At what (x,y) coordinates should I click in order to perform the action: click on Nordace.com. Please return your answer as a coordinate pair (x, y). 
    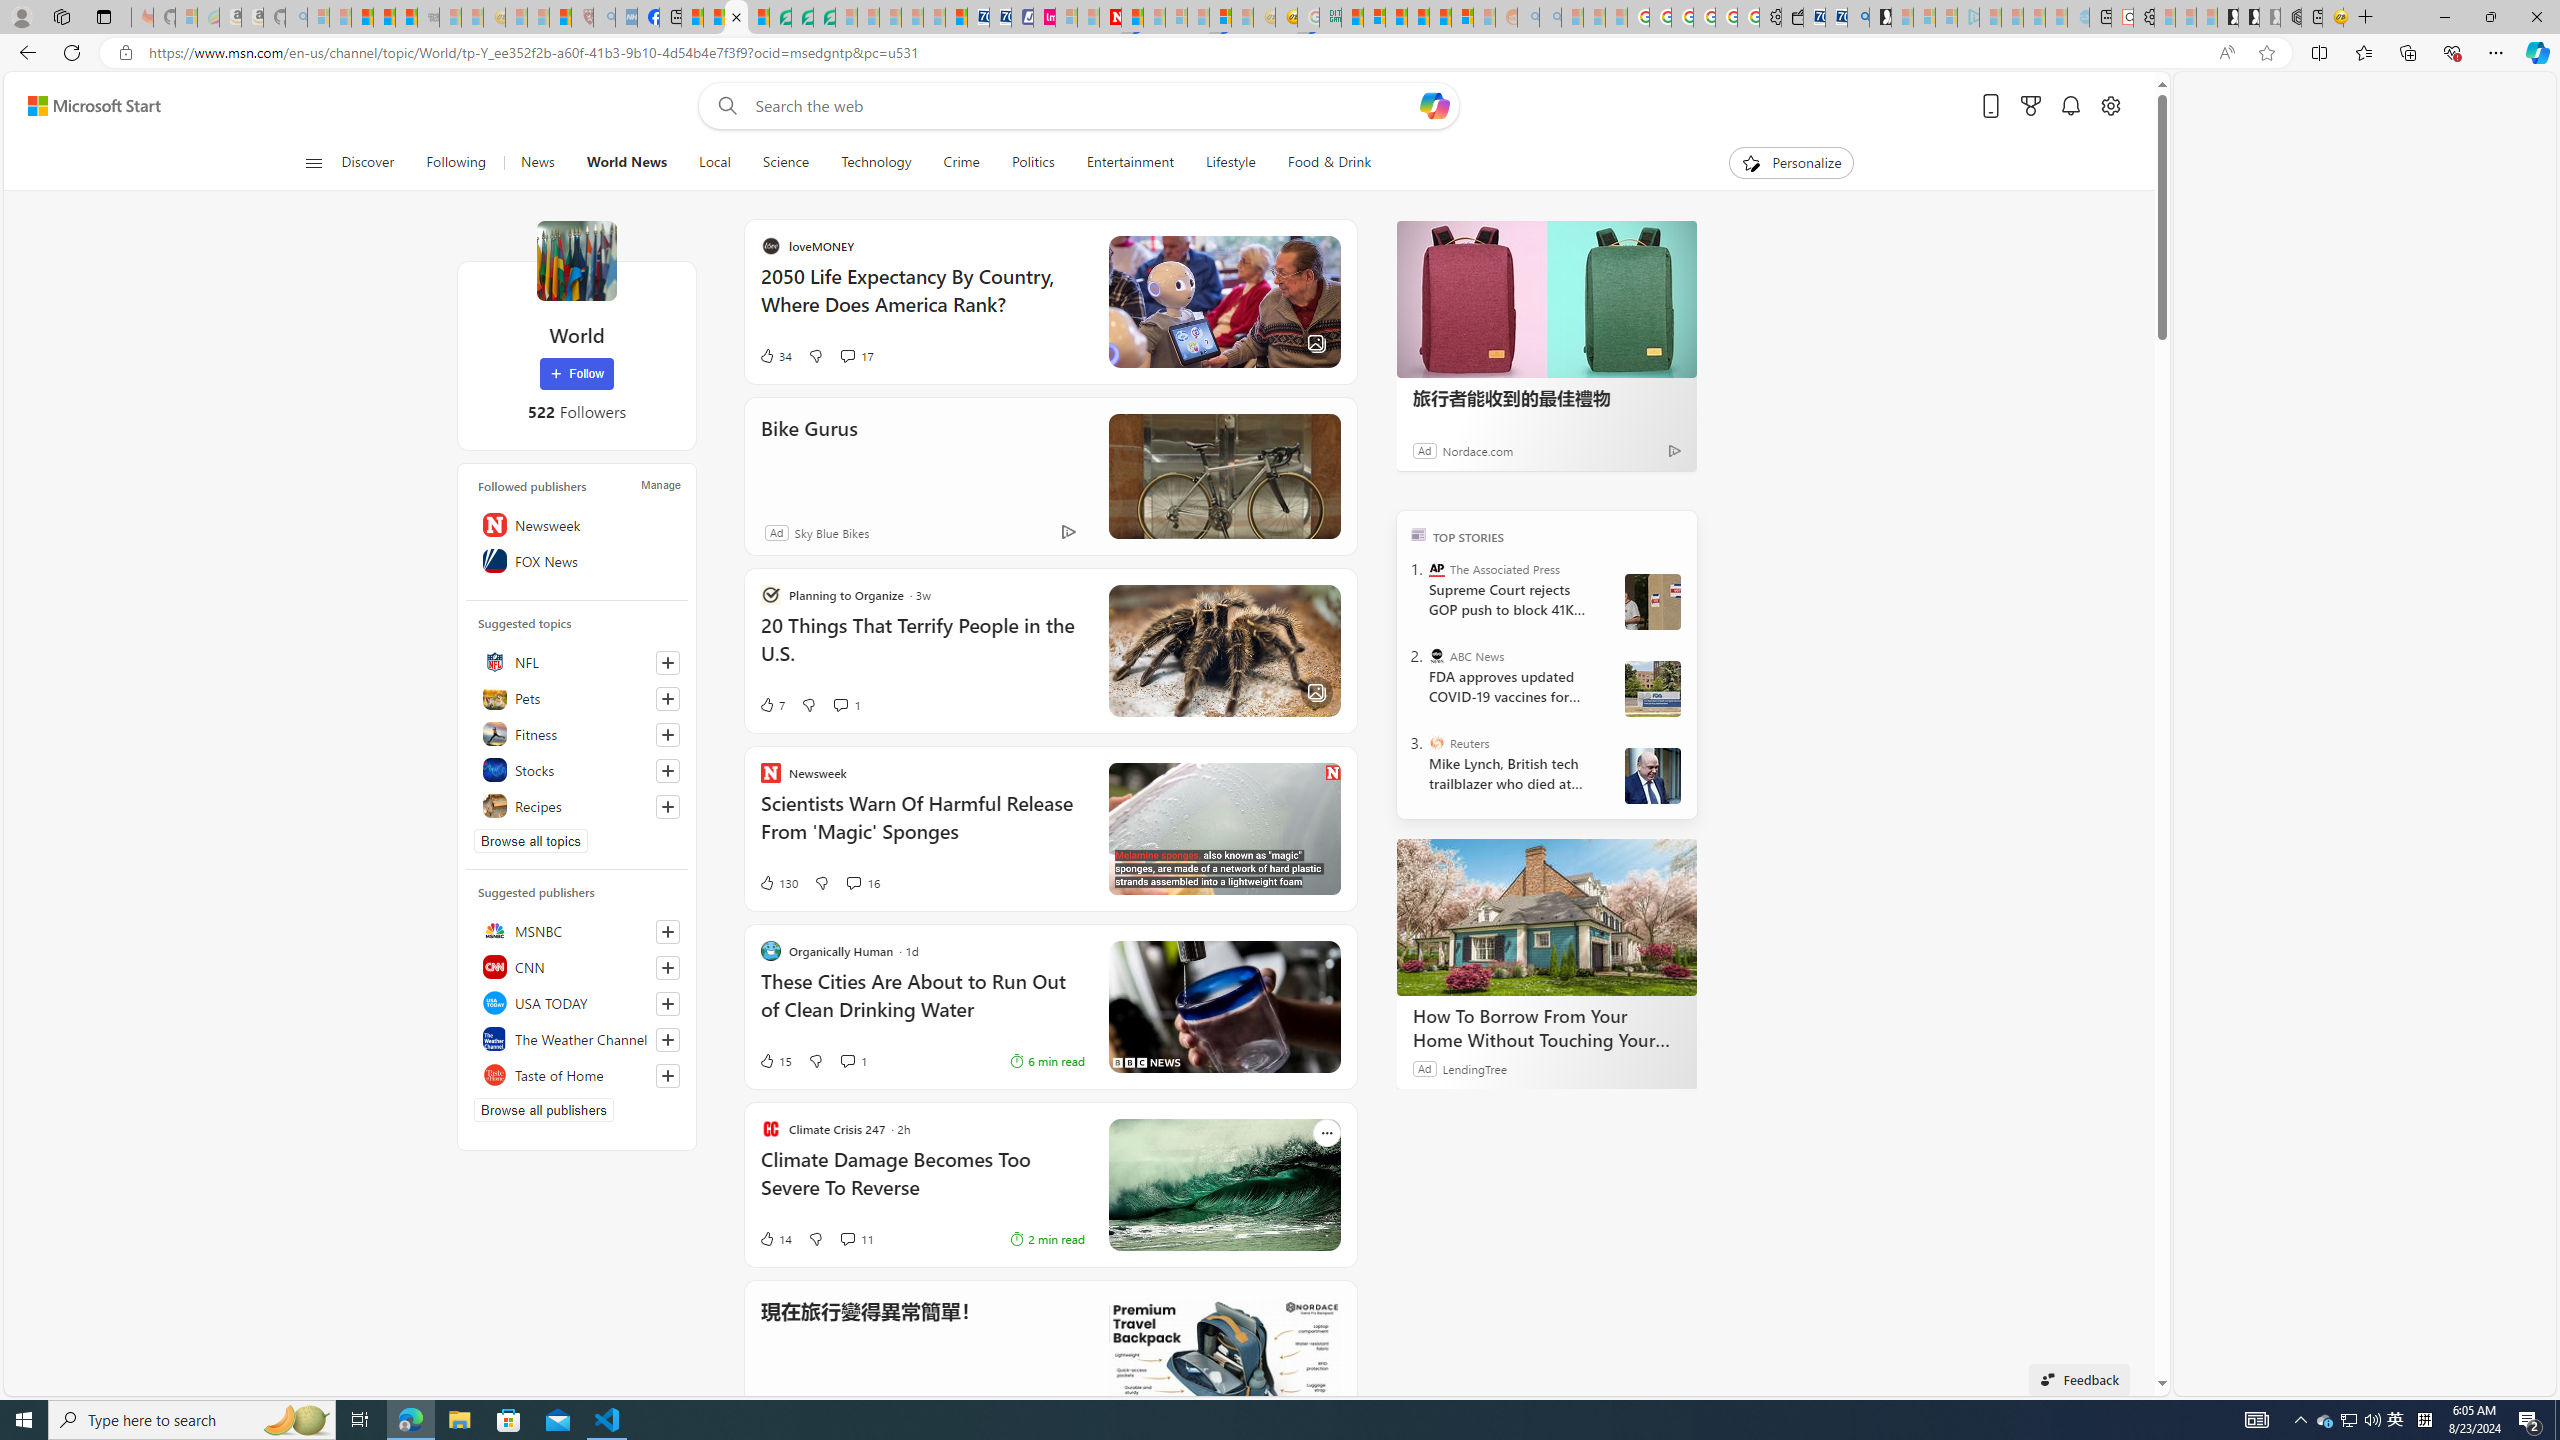
    Looking at the image, I should click on (1476, 450).